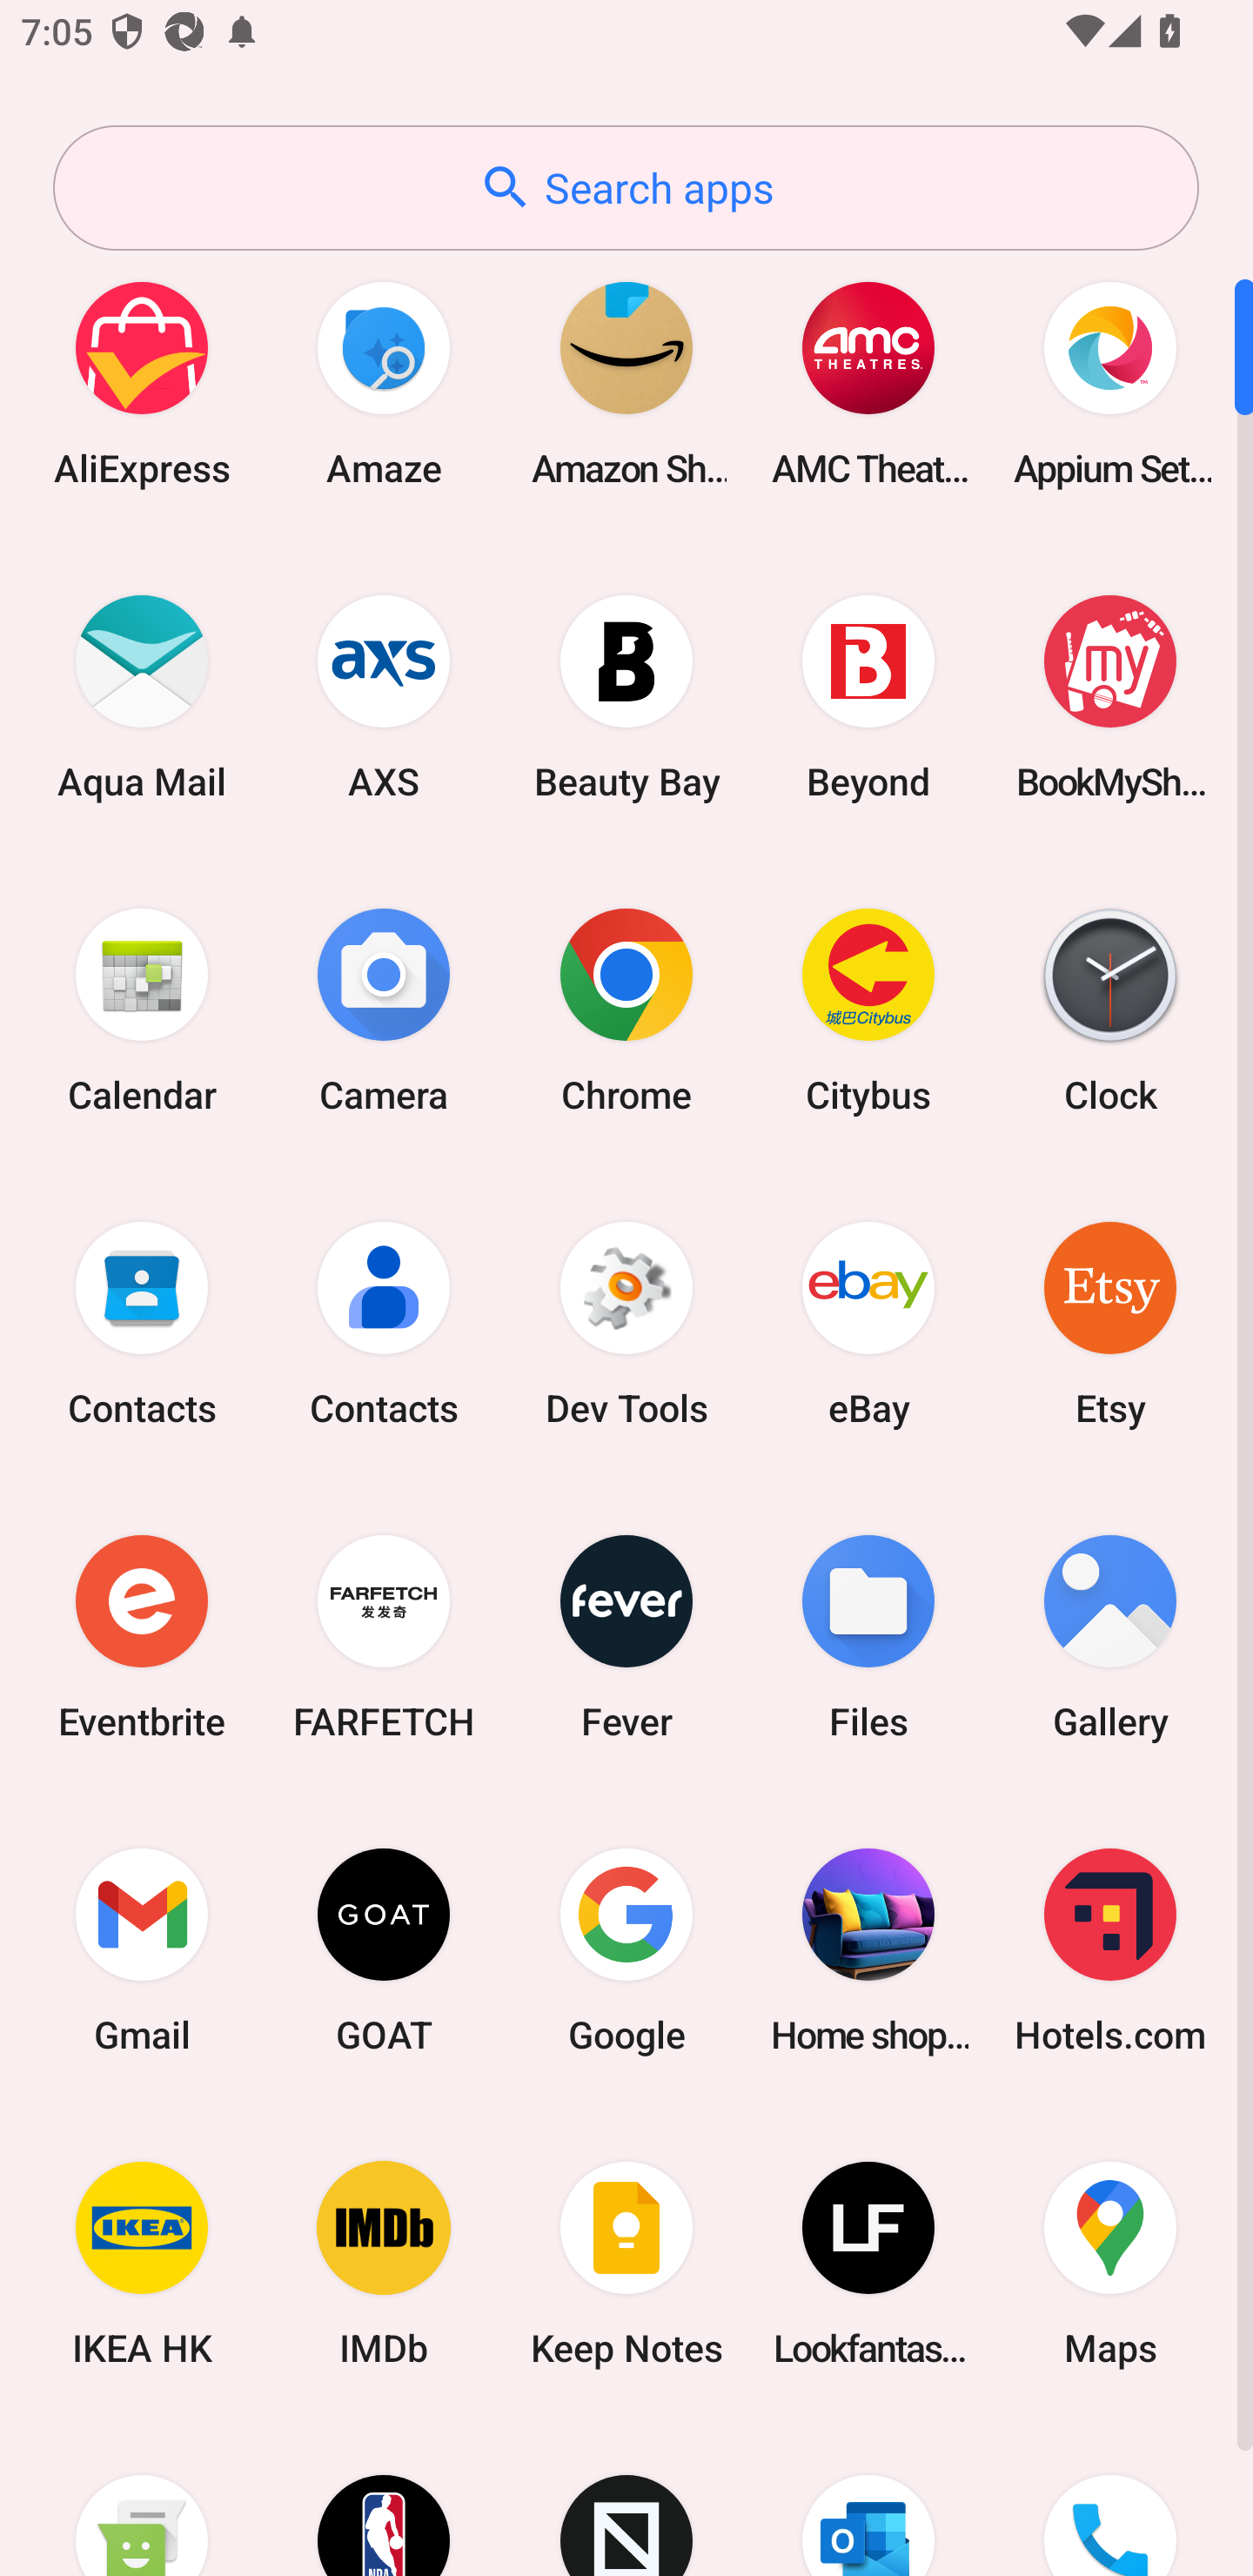  I want to click on Home shopping, so click(868, 1949).